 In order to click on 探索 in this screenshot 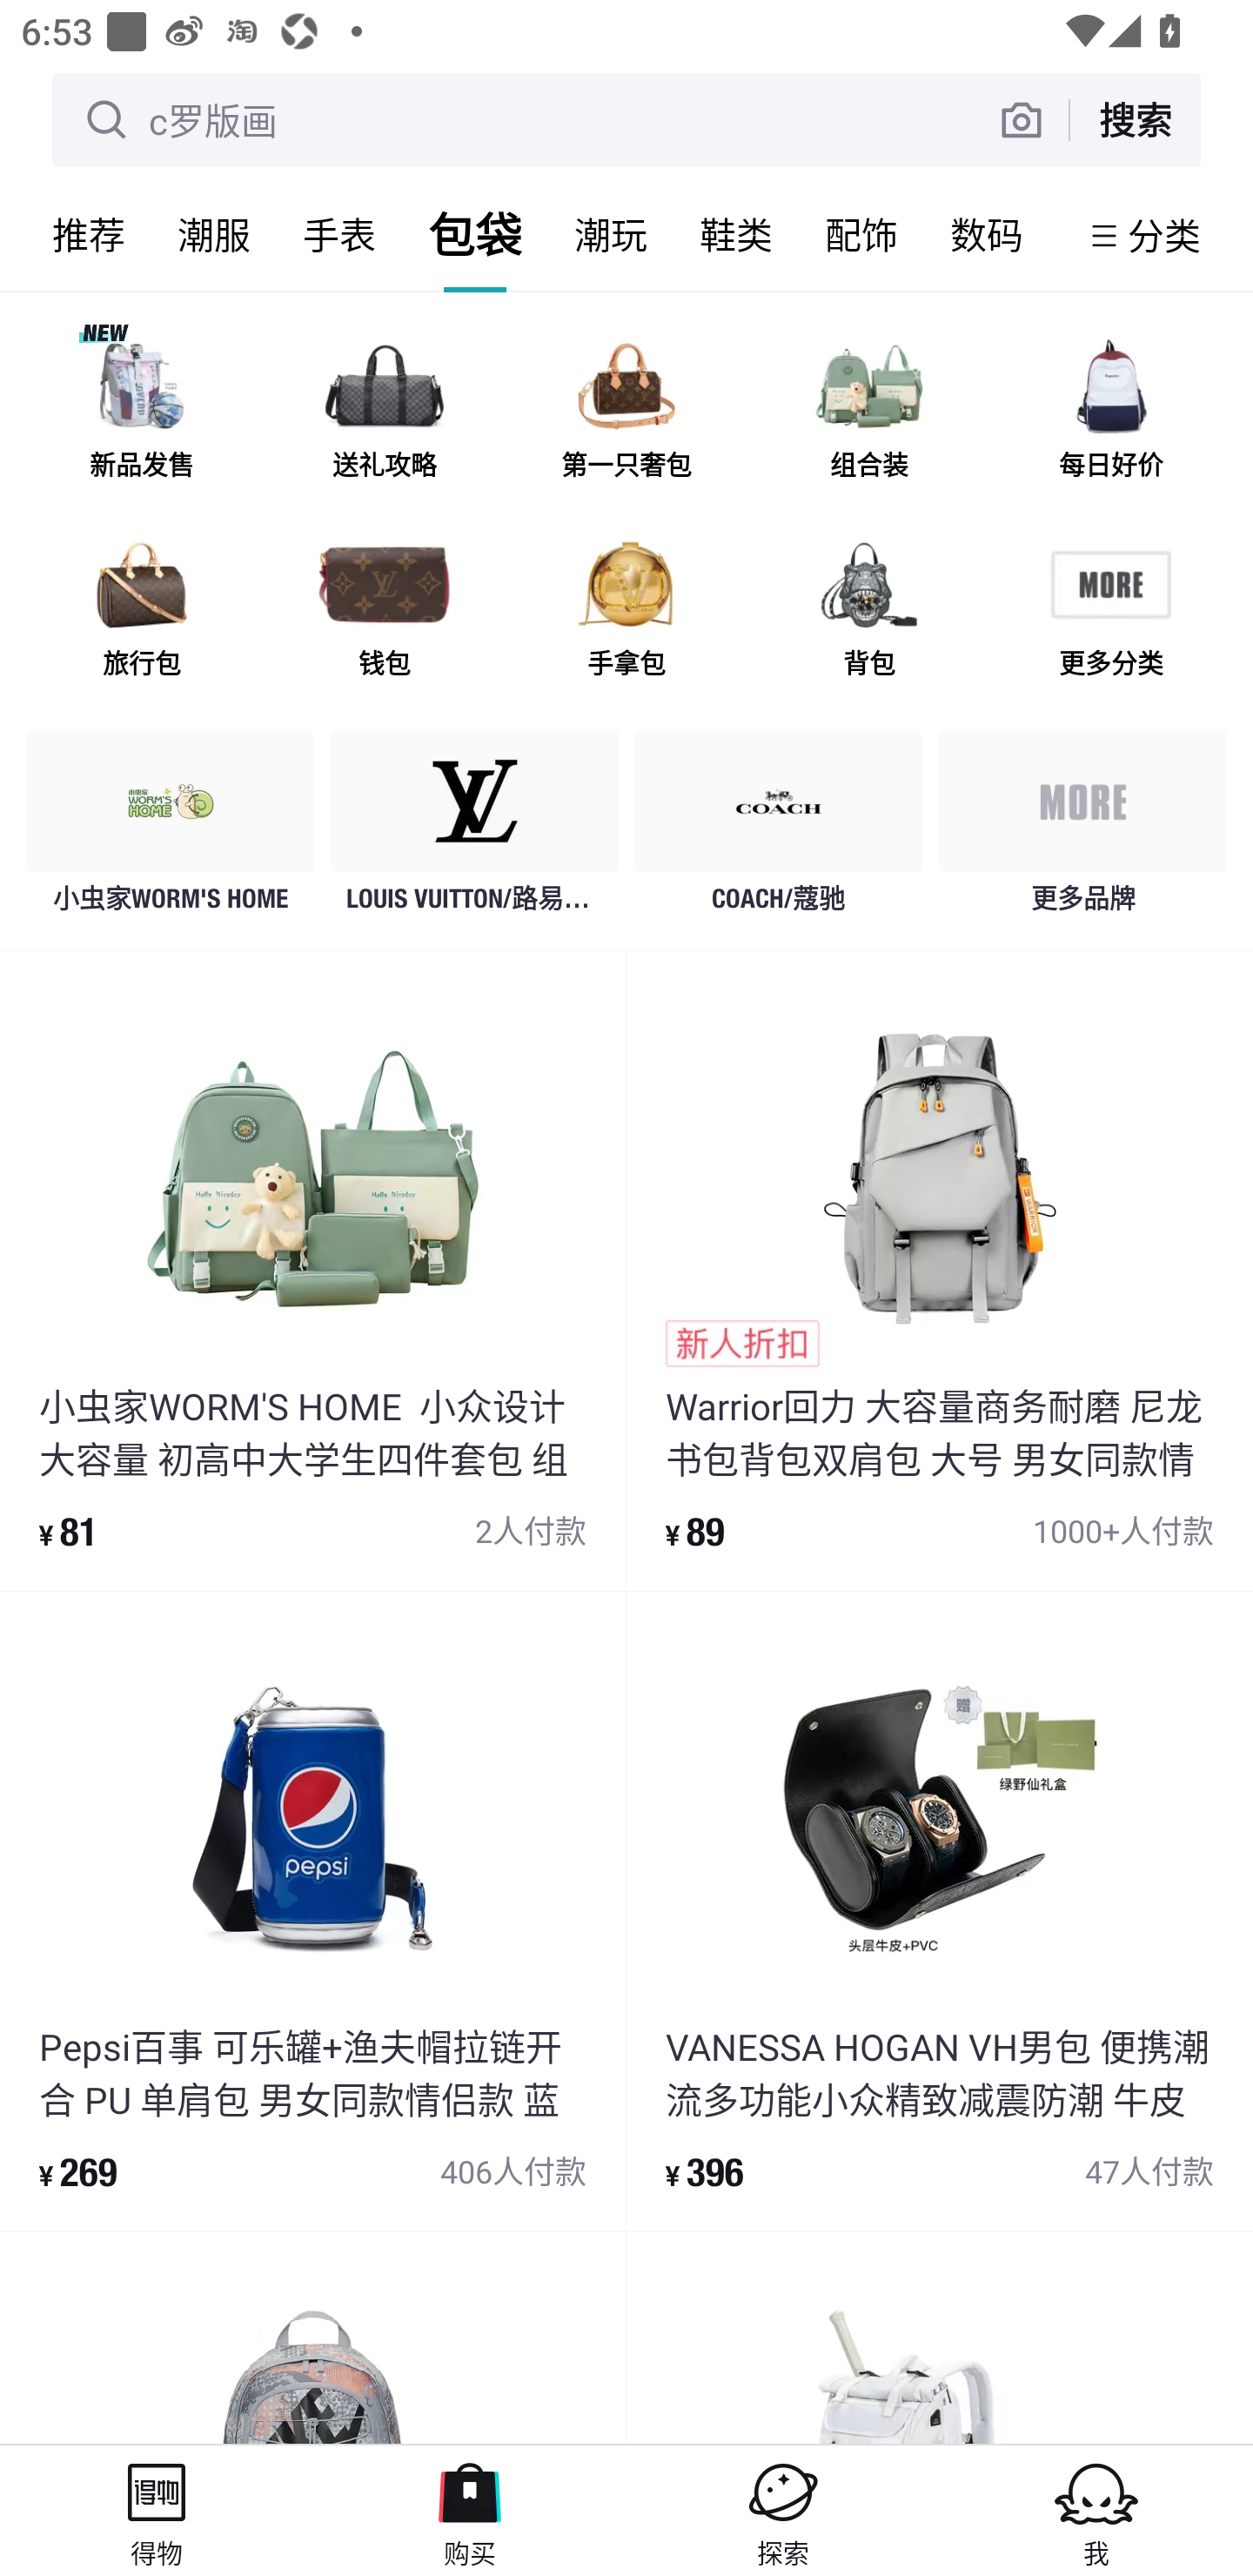, I will do `click(783, 2510)`.